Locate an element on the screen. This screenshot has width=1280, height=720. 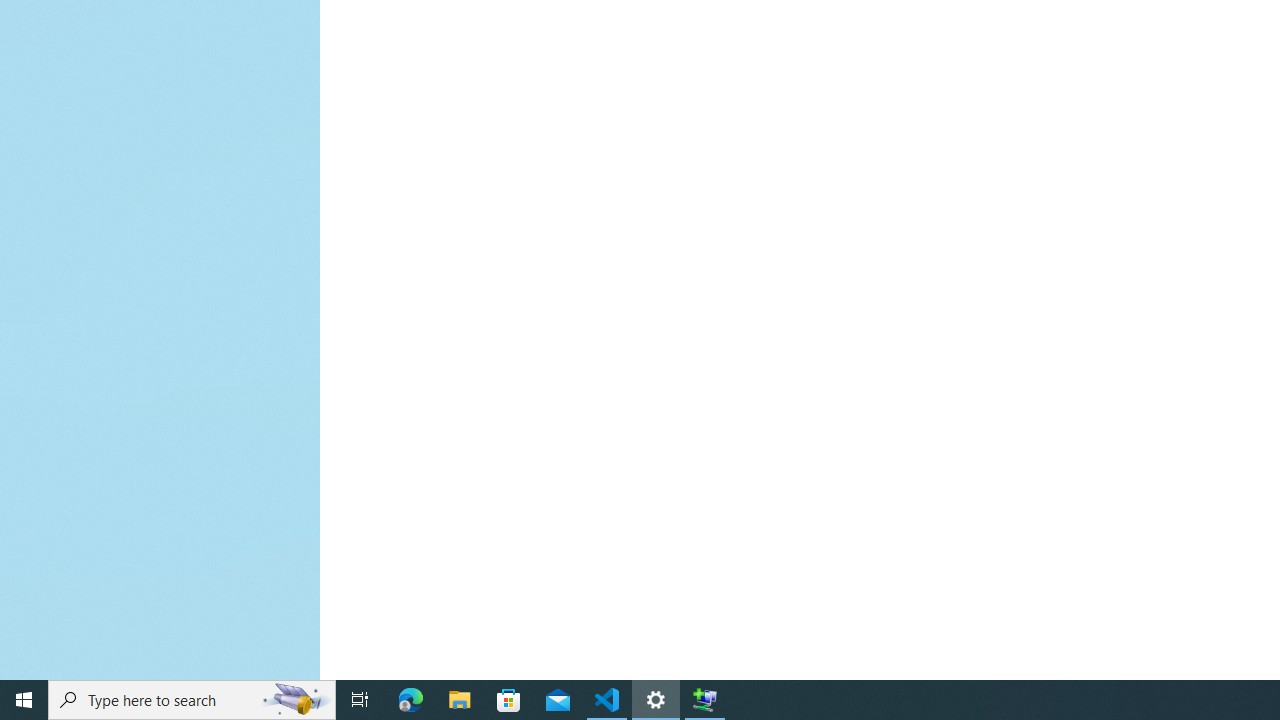
Search highlights icon opens search home window is located at coordinates (296, 700).